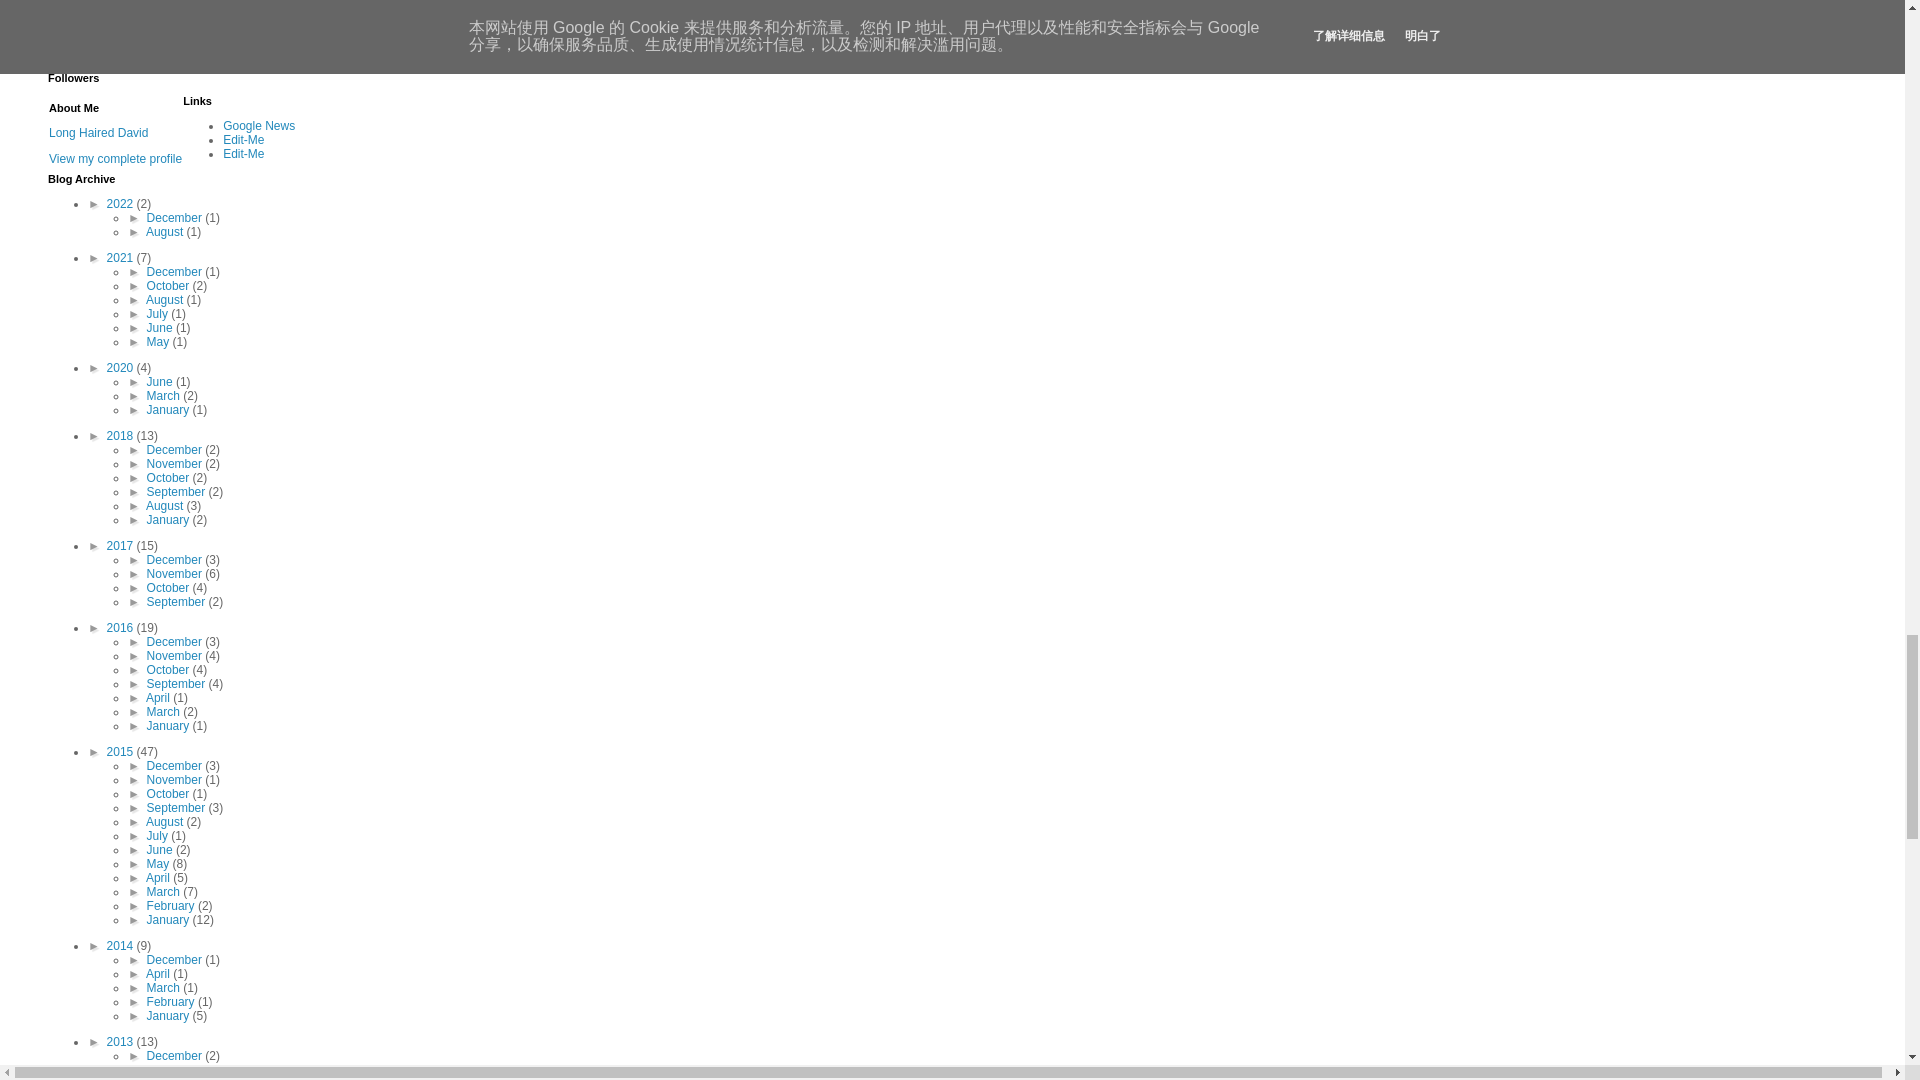 The width and height of the screenshot is (1920, 1080). What do you see at coordinates (98, 133) in the screenshot?
I see `Long Haired David` at bounding box center [98, 133].